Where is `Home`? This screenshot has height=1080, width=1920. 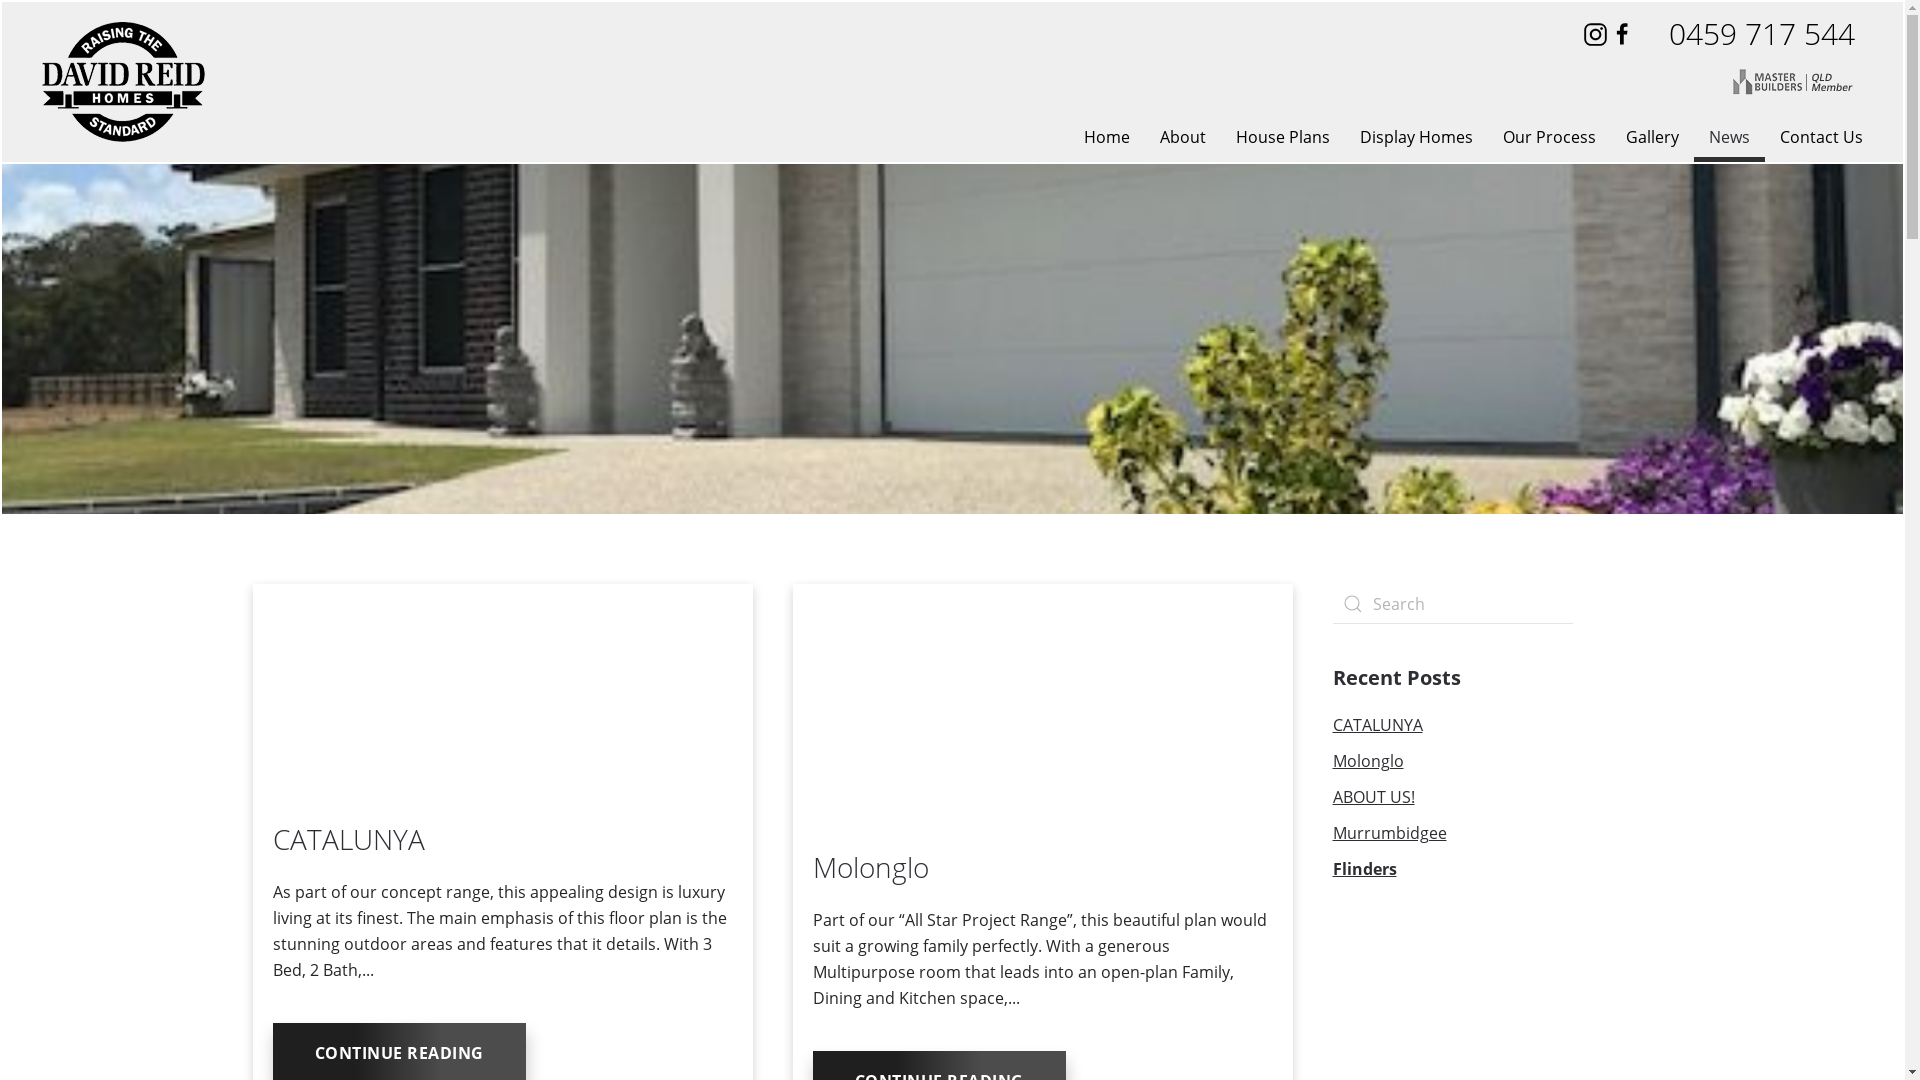
Home is located at coordinates (1107, 137).